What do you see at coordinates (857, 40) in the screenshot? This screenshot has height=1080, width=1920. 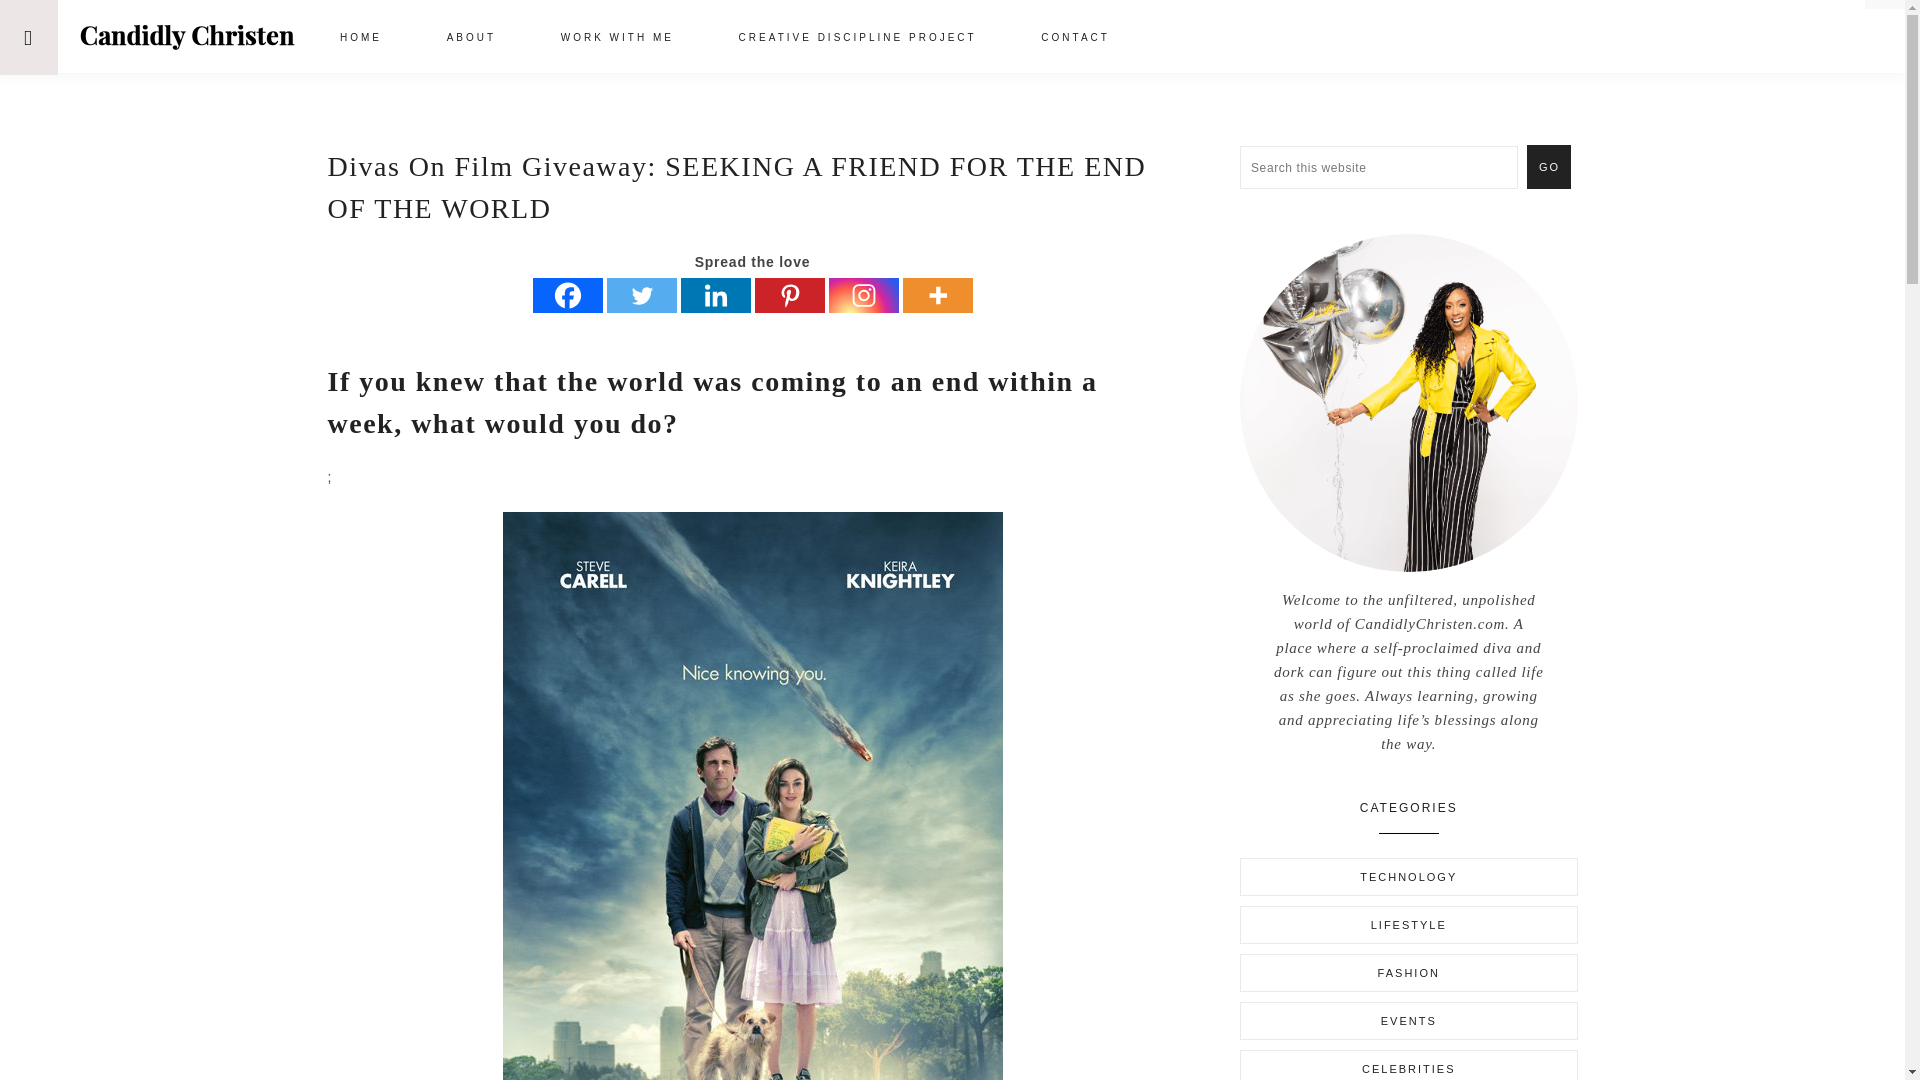 I see `CREATIVE DISCIPLINE PROJECT` at bounding box center [857, 40].